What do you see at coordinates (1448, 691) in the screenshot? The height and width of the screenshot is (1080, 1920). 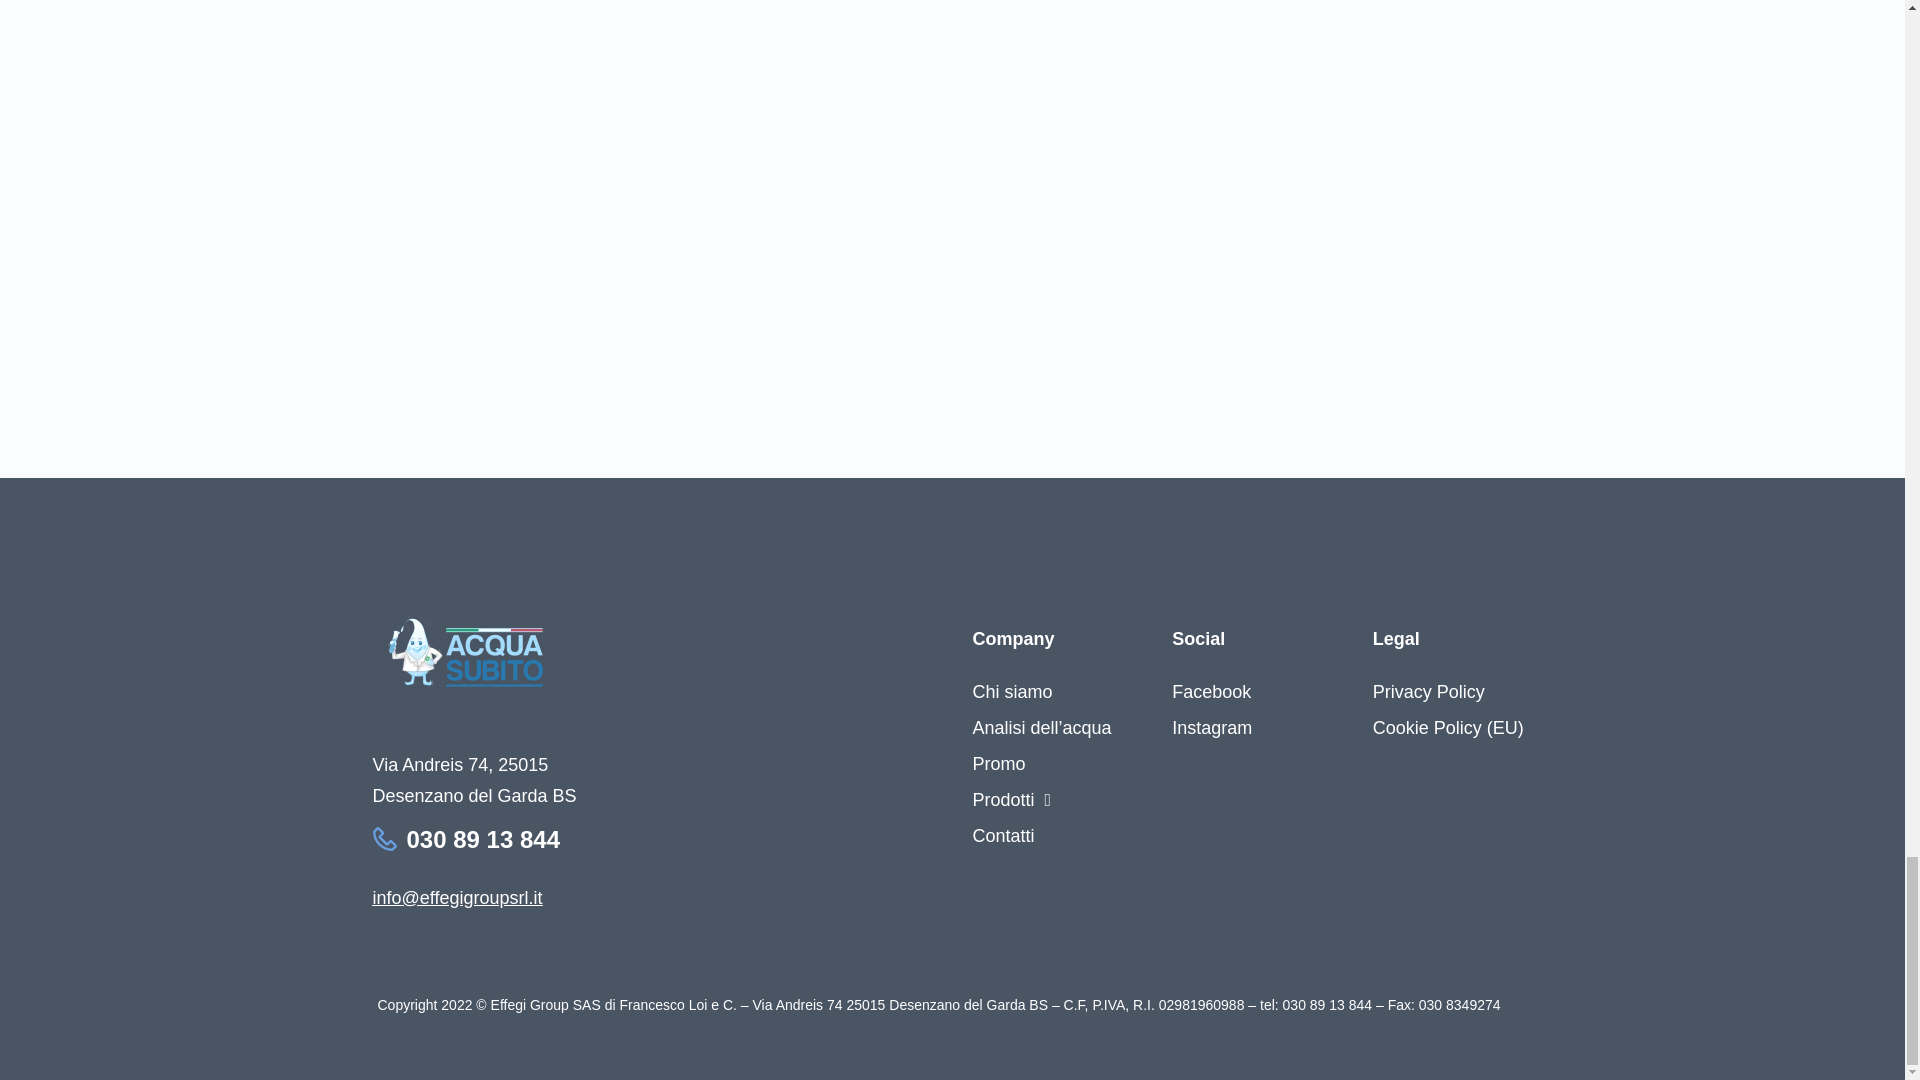 I see `Privacy Policy` at bounding box center [1448, 691].